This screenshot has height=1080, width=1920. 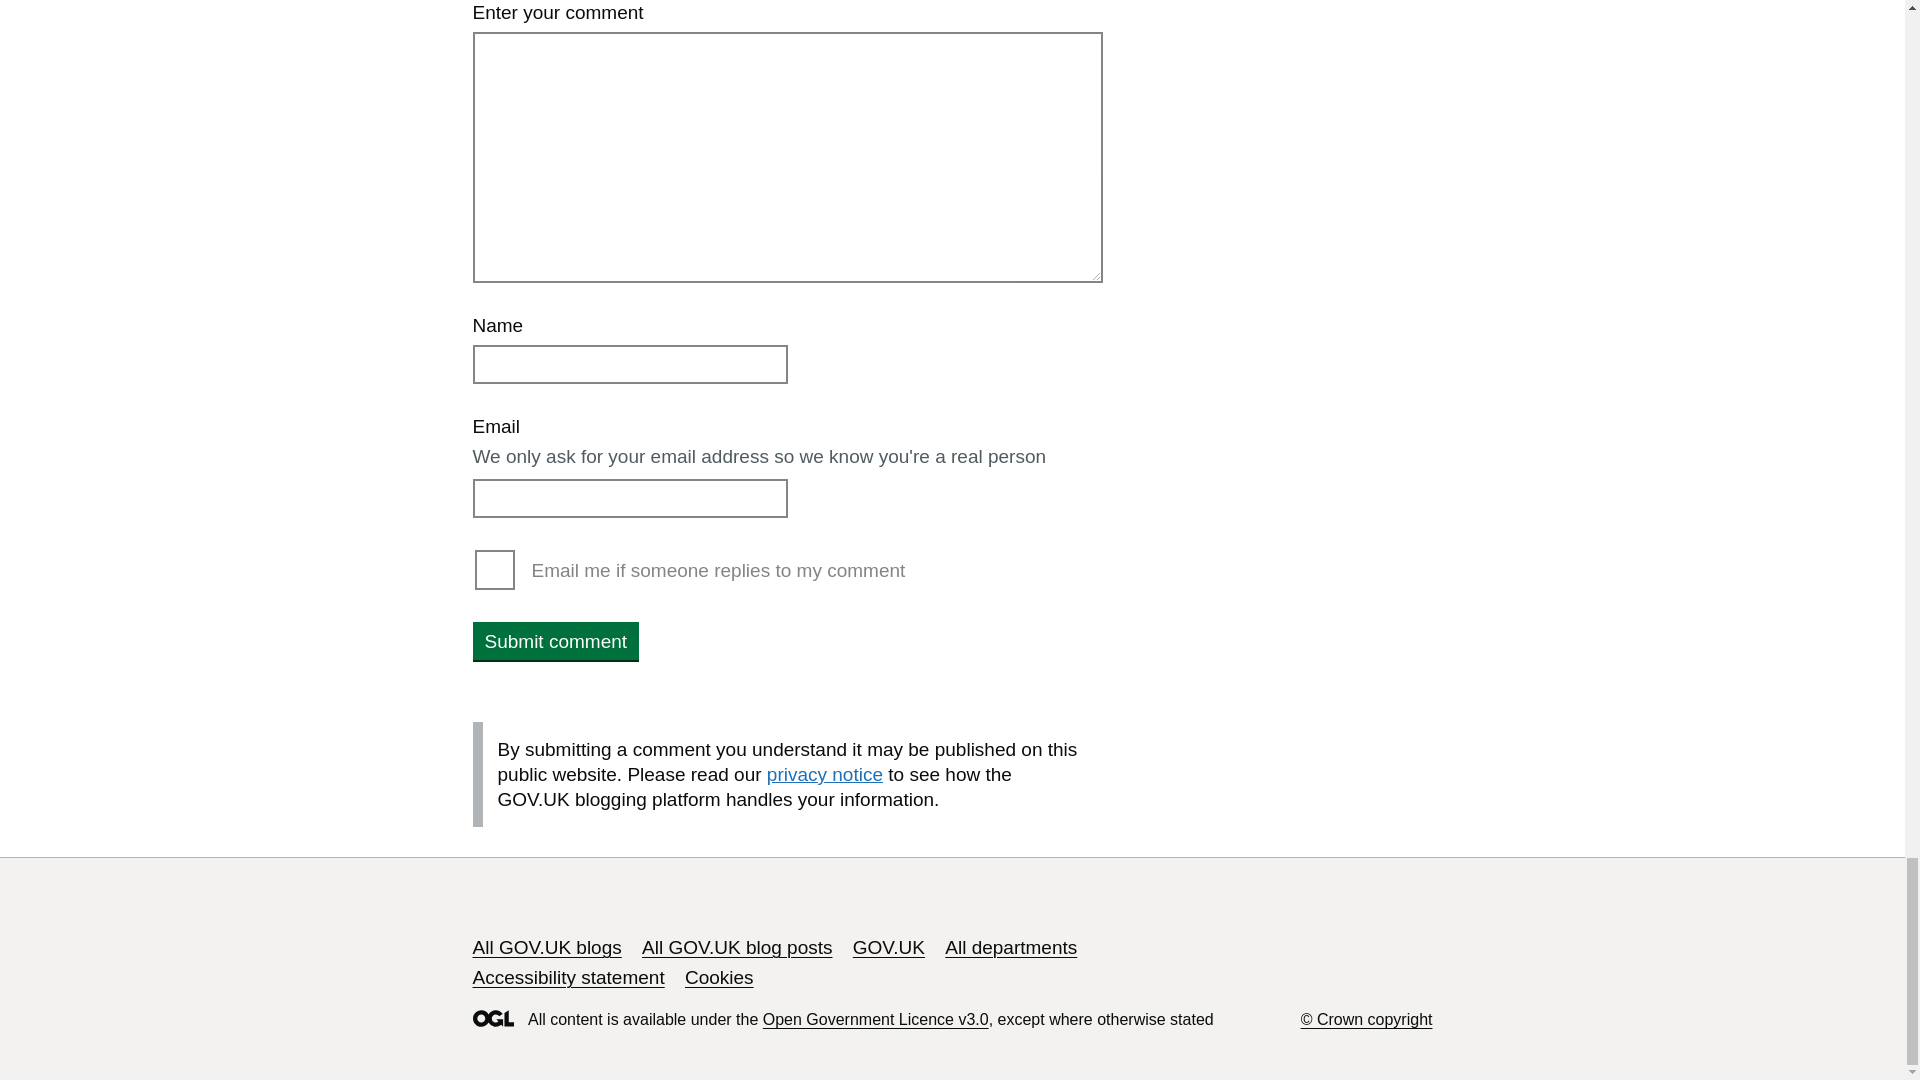 I want to click on Cookies, so click(x=720, y=977).